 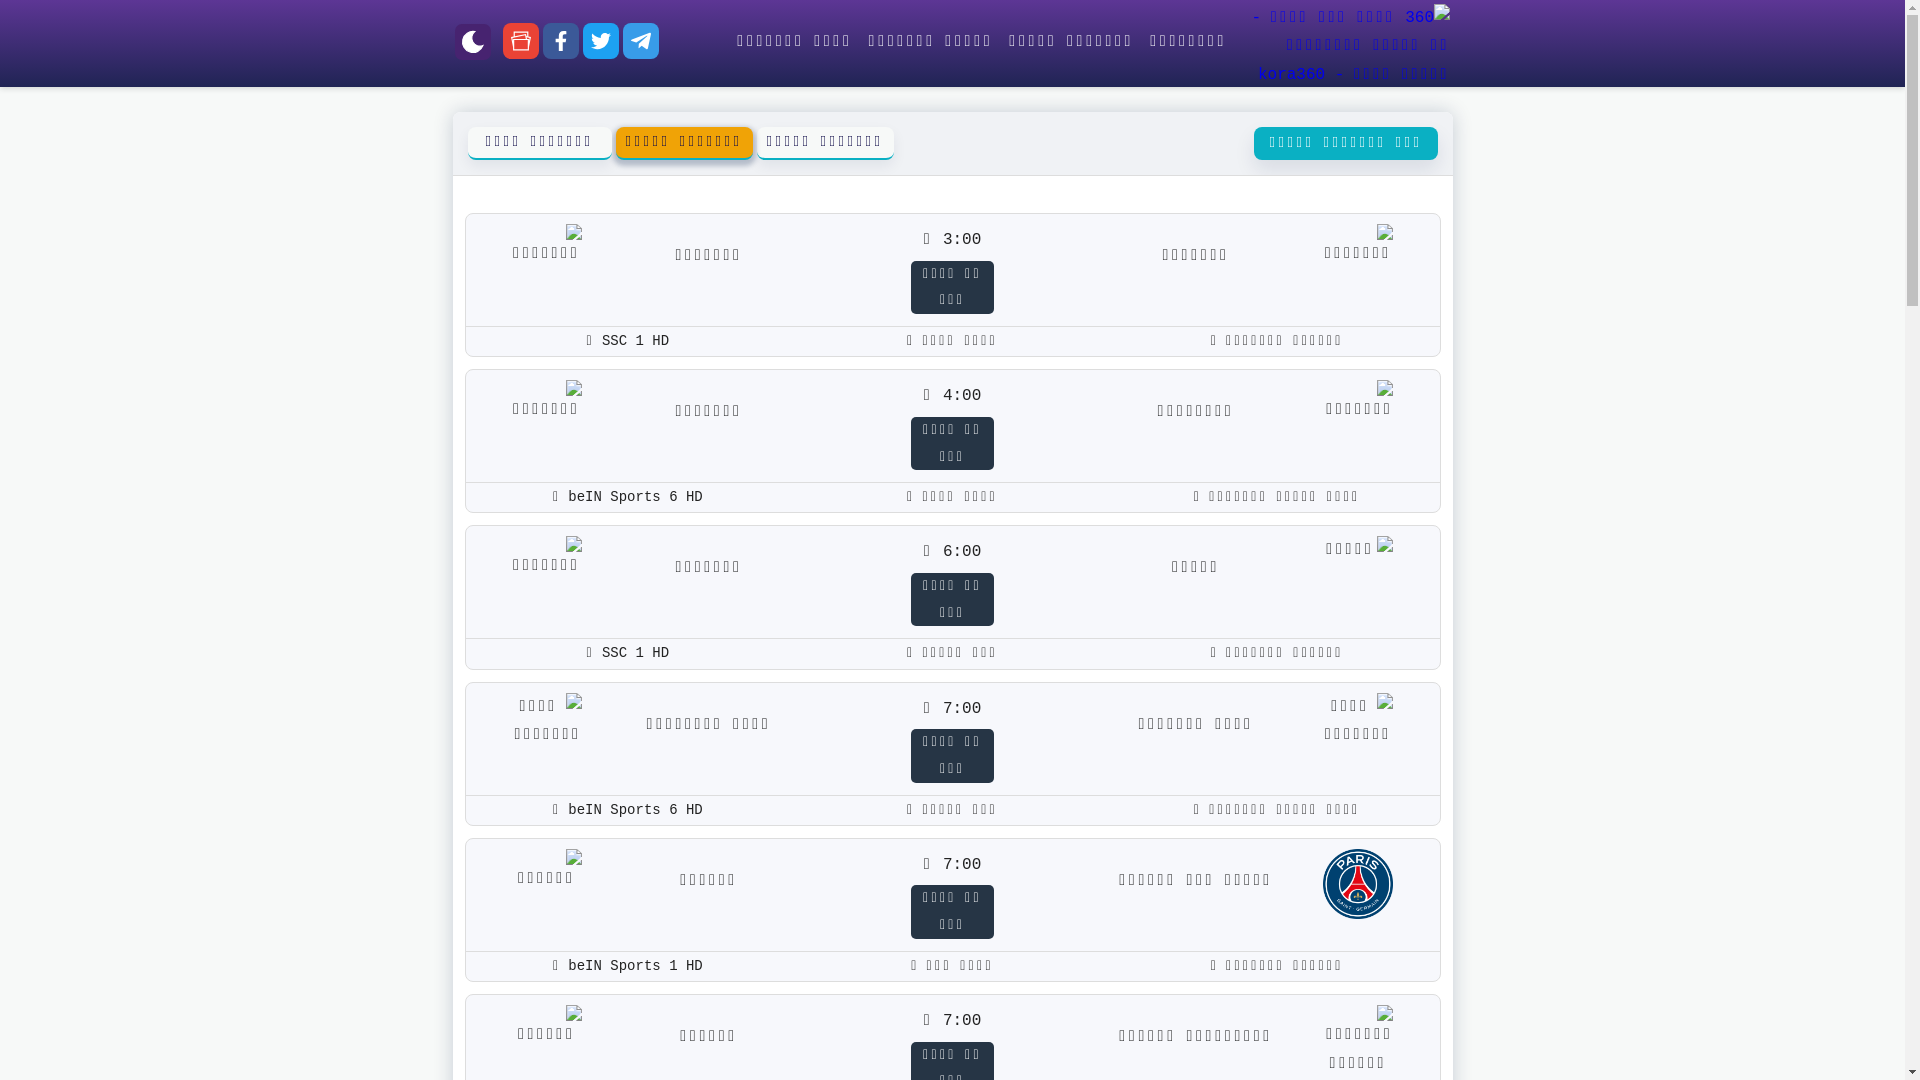 What do you see at coordinates (521, 46) in the screenshot?
I see `google-news` at bounding box center [521, 46].